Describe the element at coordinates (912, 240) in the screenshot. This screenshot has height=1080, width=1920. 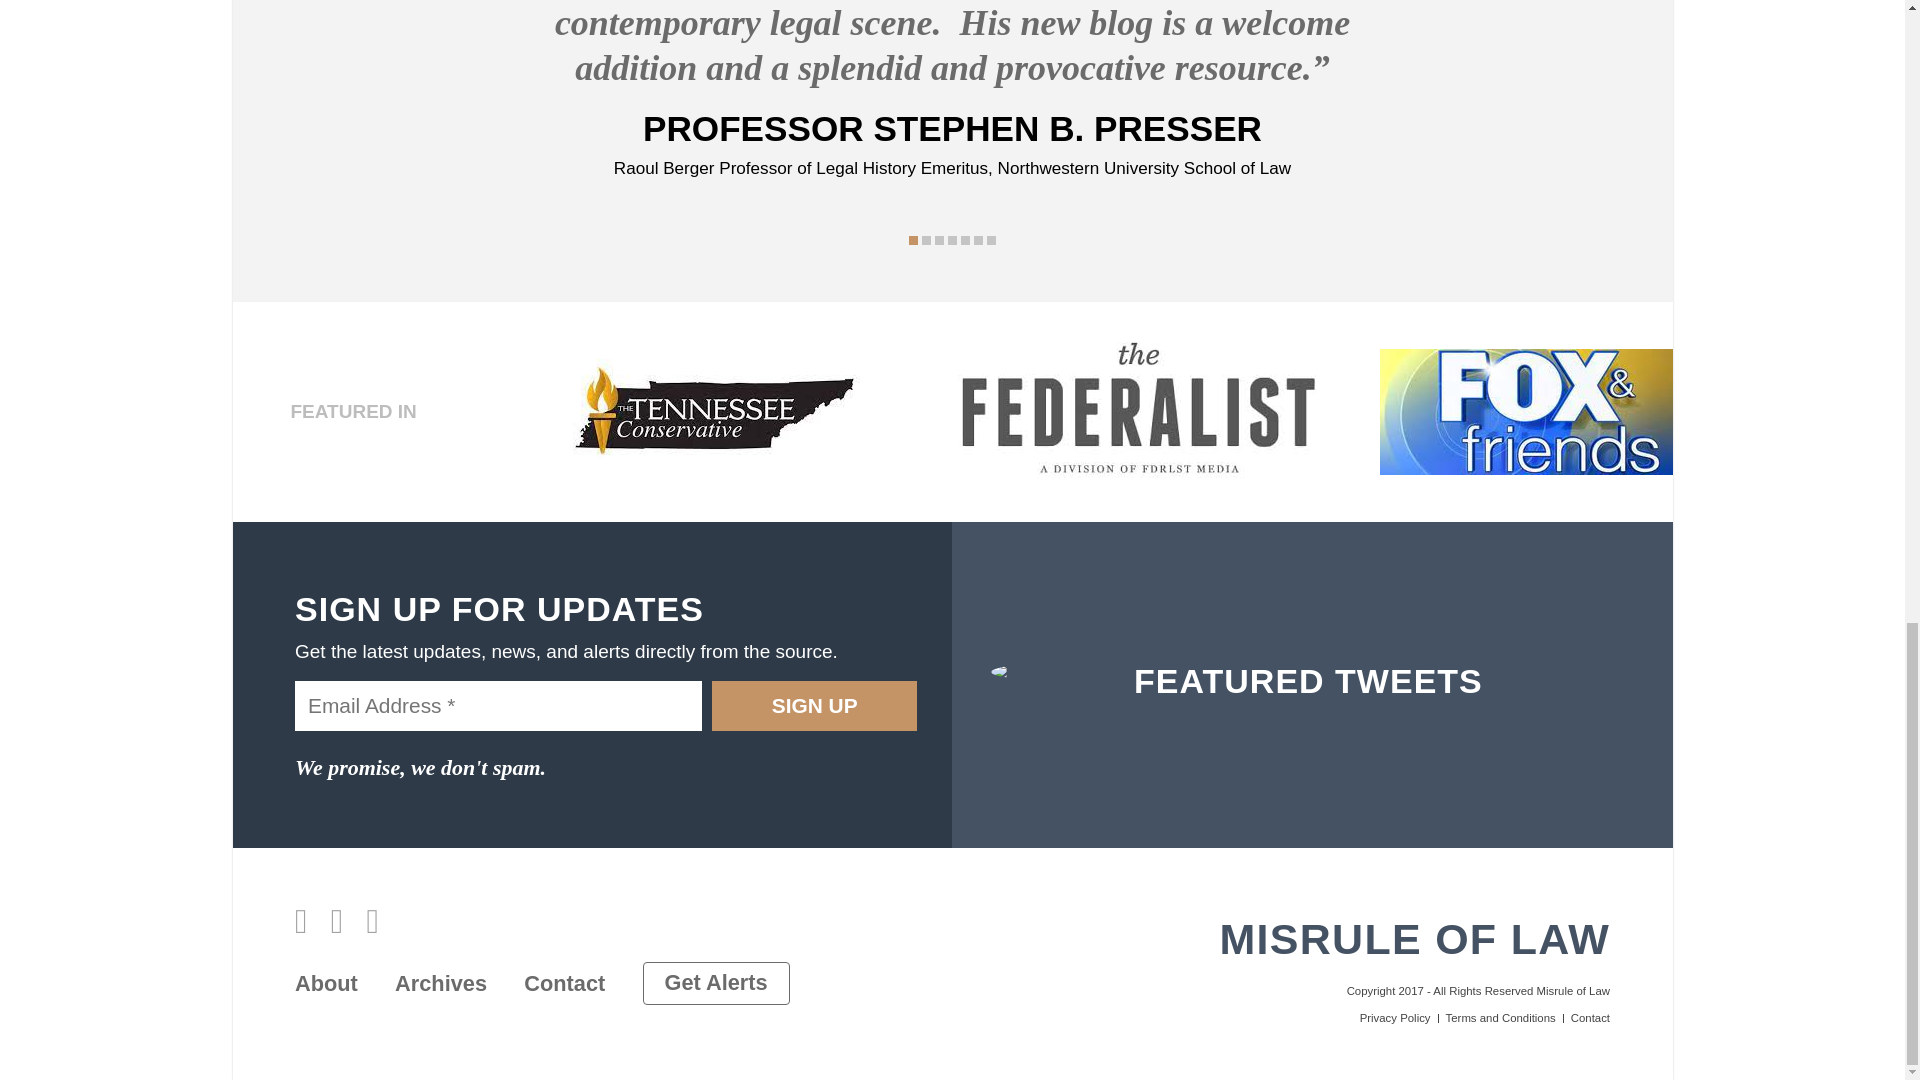
I see `1` at that location.